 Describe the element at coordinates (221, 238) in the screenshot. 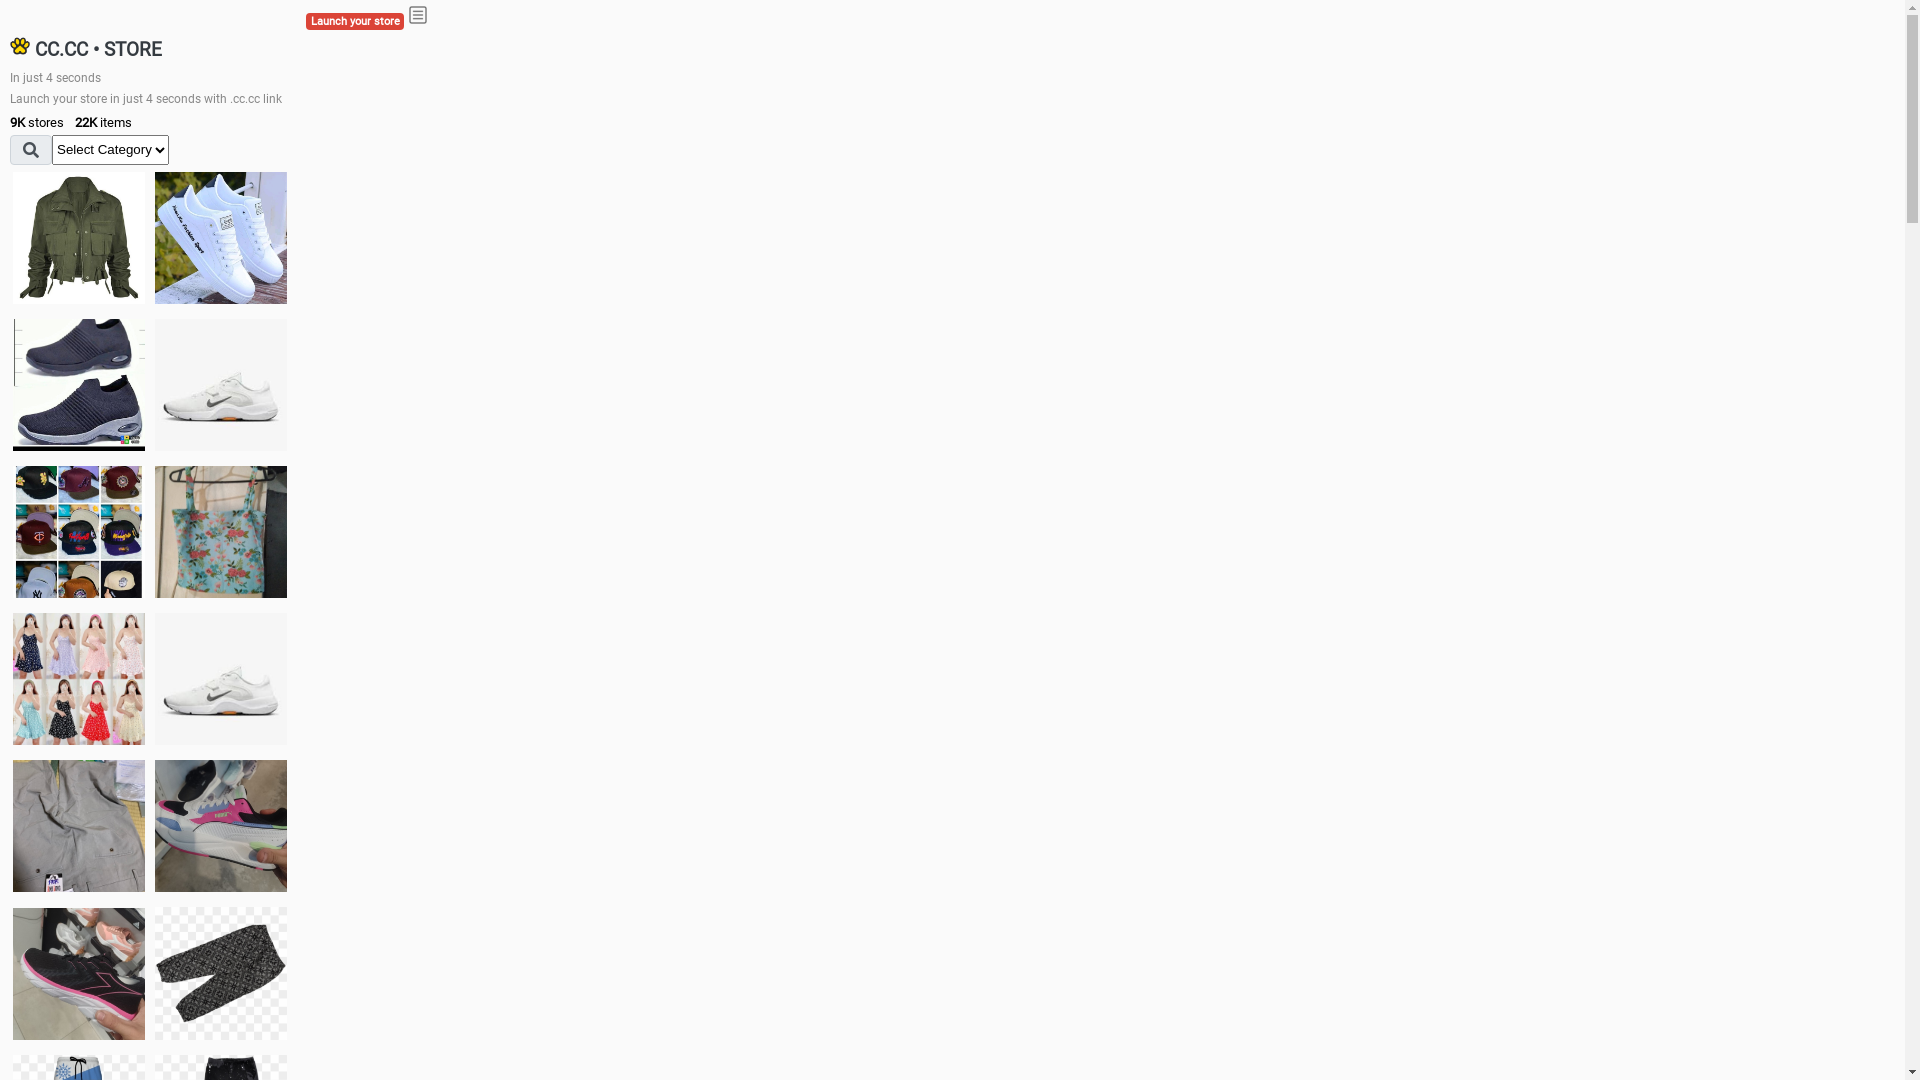

I see `white shoes` at that location.